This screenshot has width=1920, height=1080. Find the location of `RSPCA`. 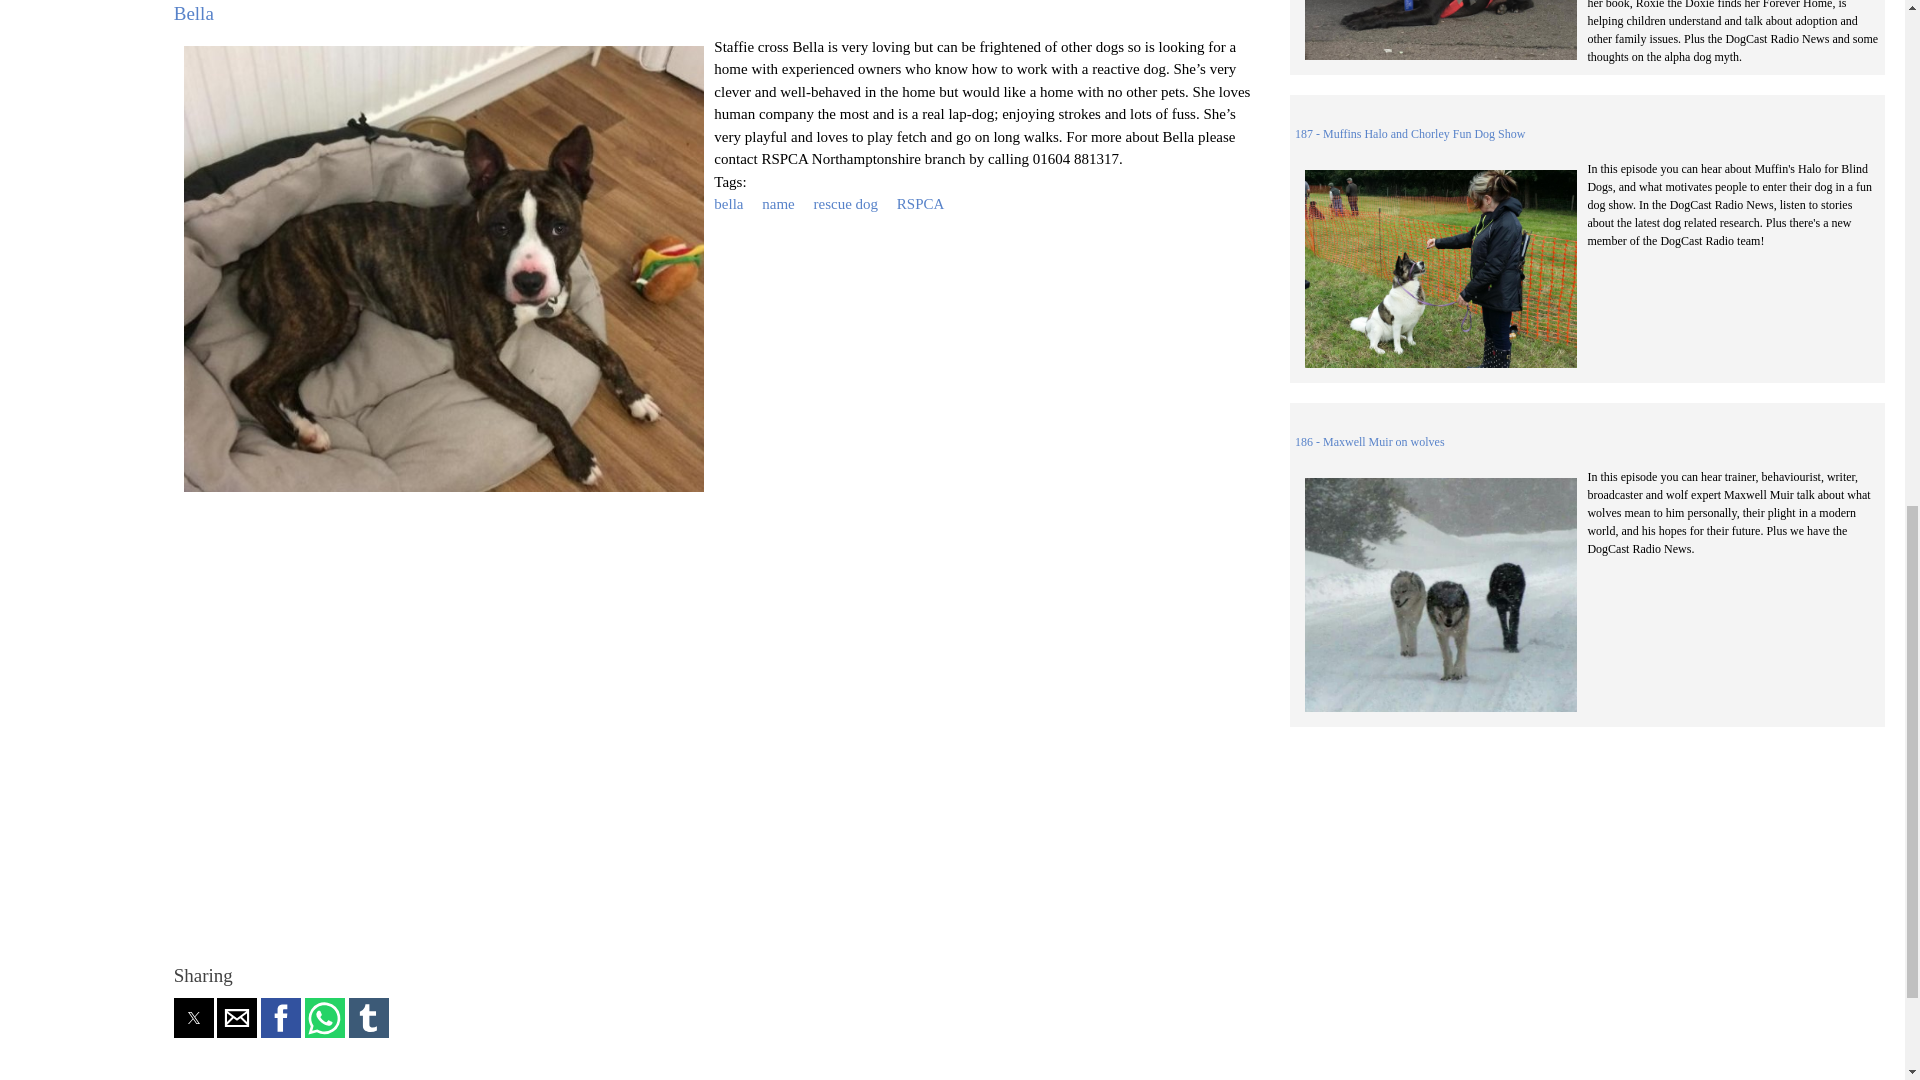

RSPCA is located at coordinates (920, 203).